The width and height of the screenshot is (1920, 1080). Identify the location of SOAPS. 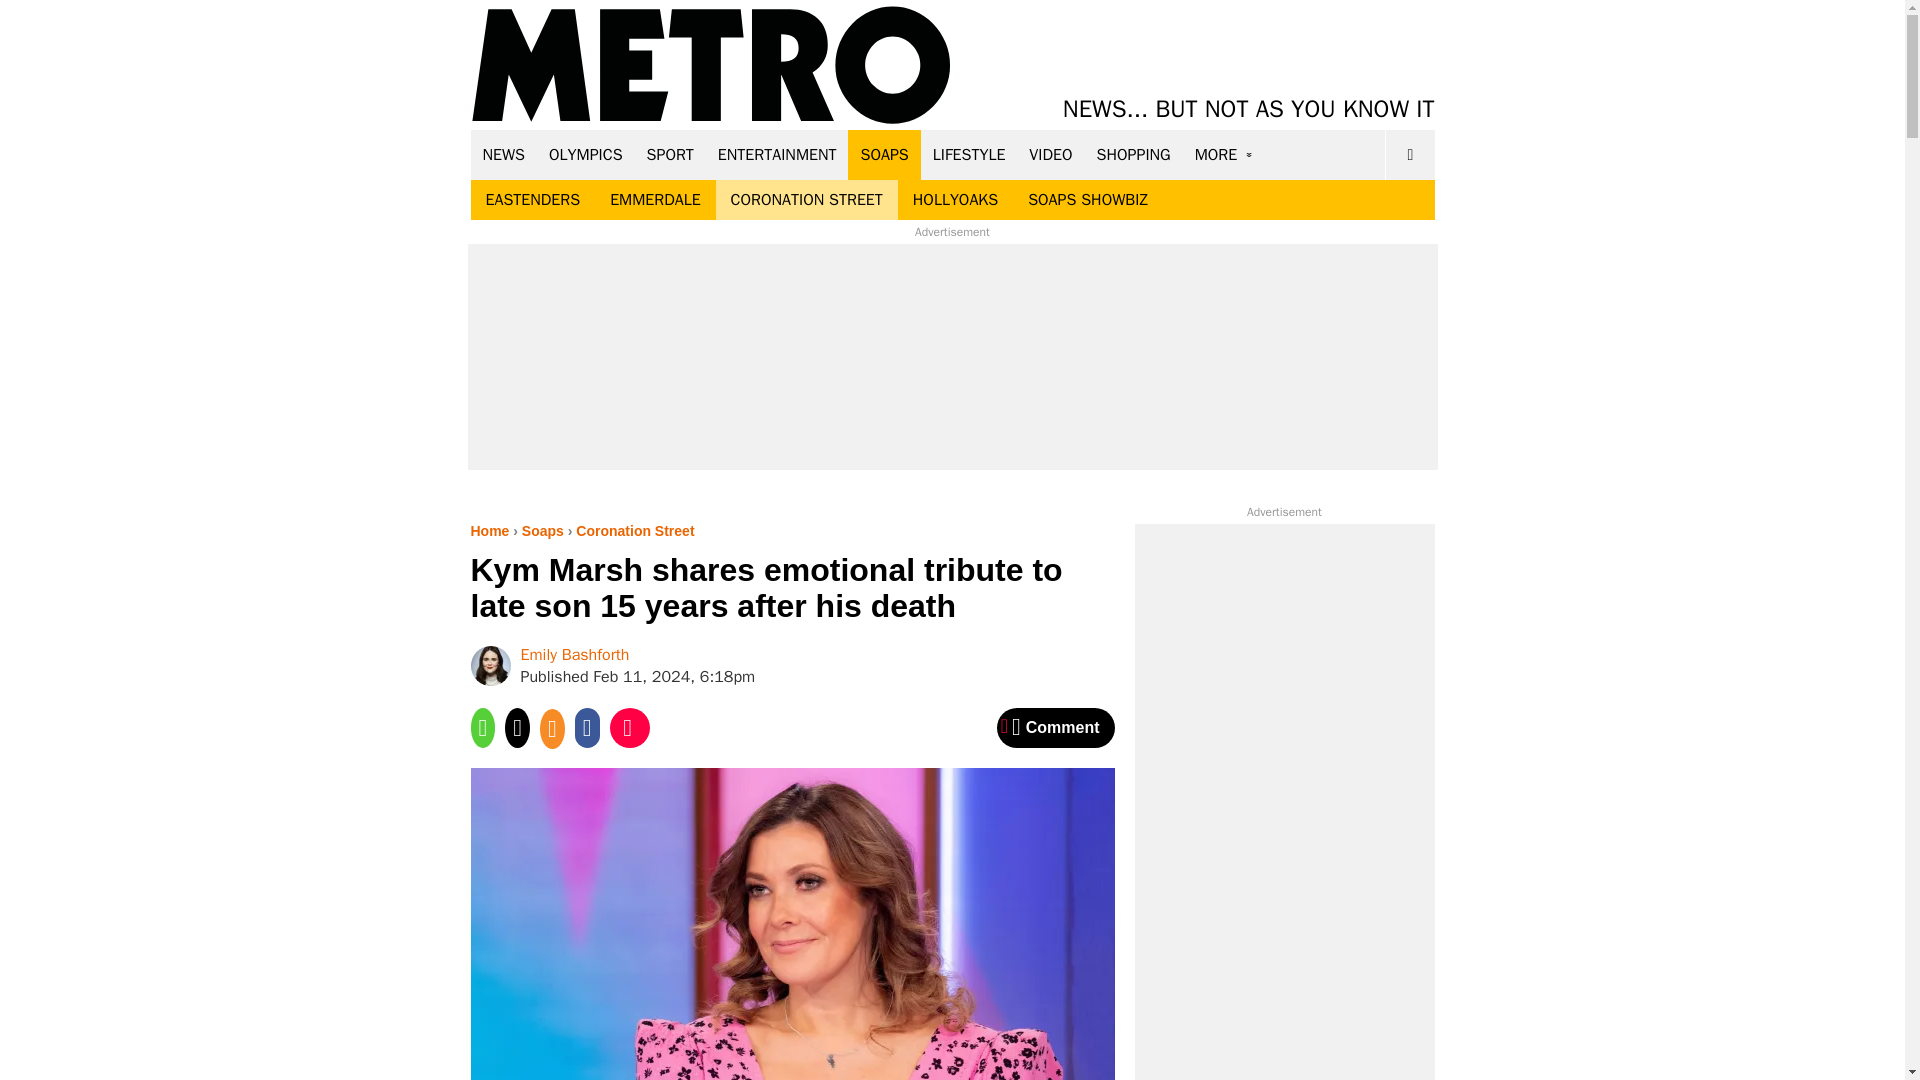
(884, 154).